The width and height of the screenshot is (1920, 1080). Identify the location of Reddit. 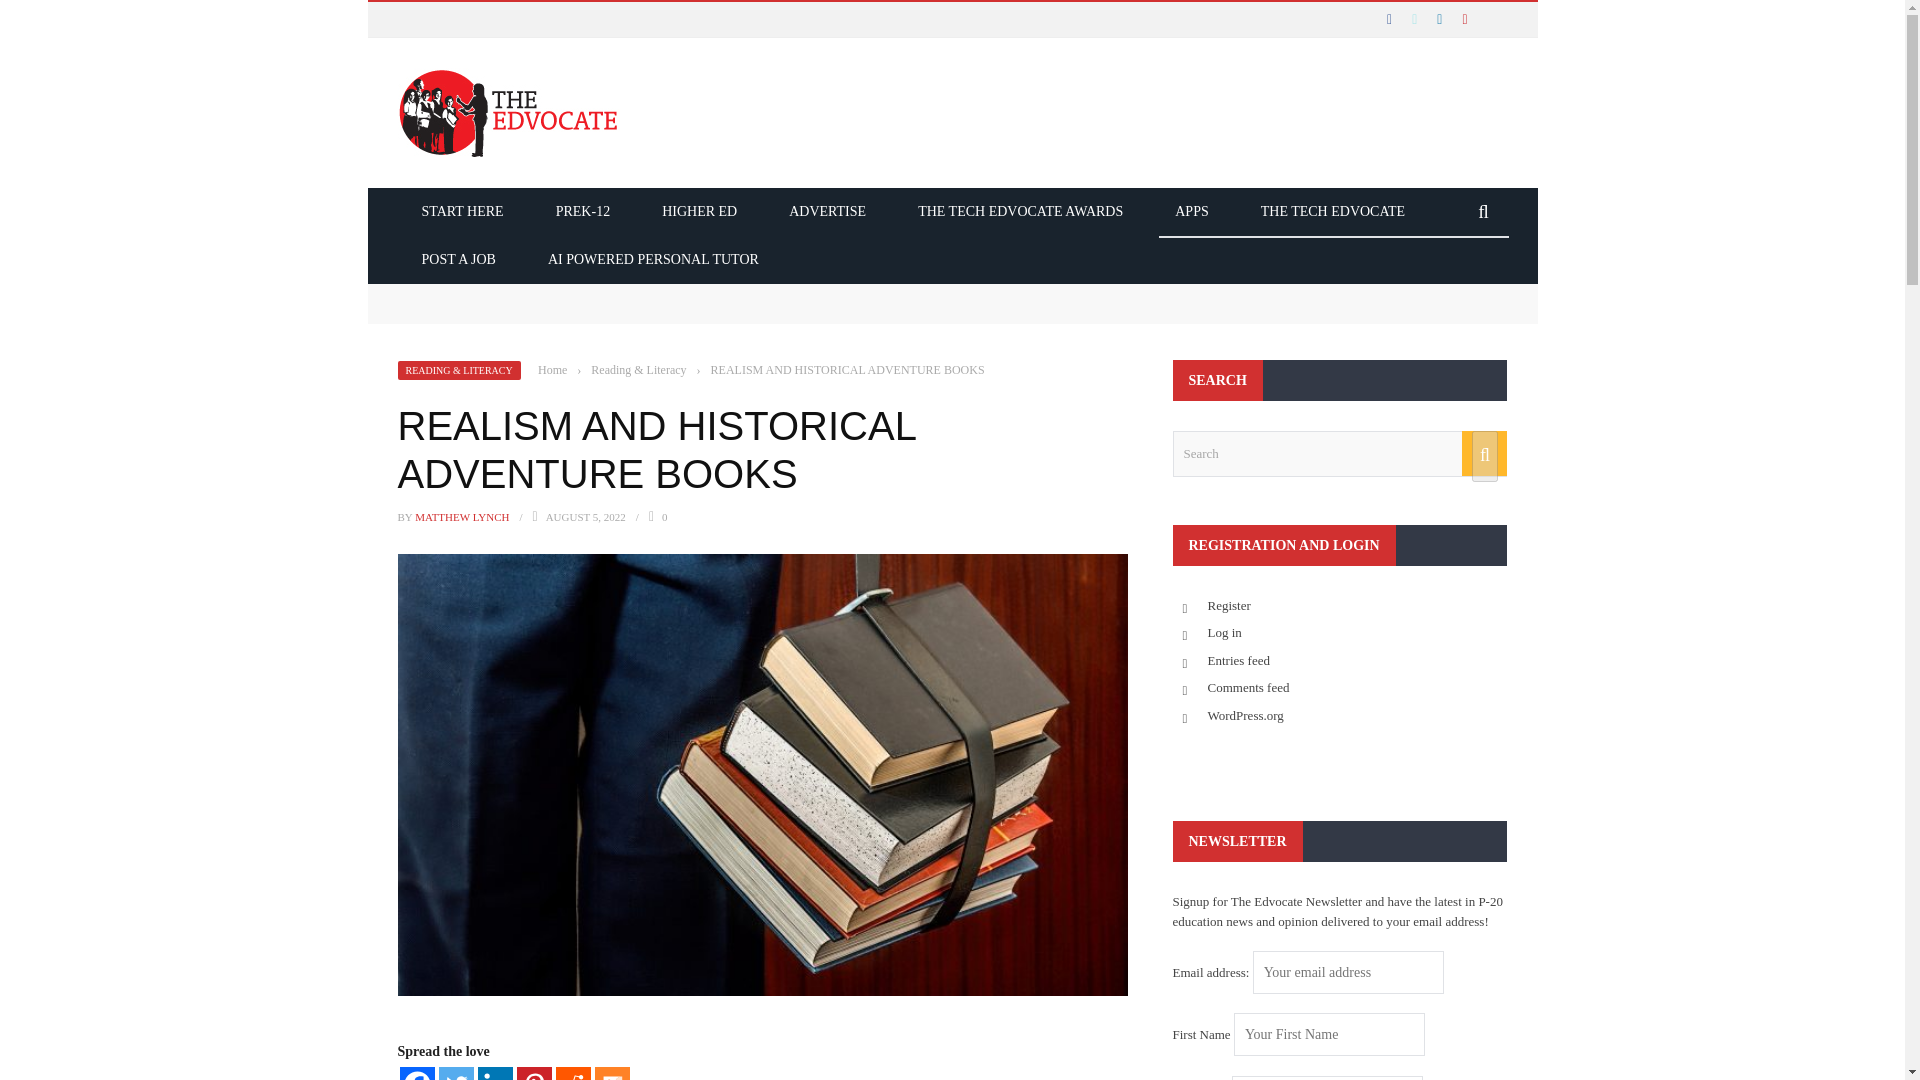
(574, 1074).